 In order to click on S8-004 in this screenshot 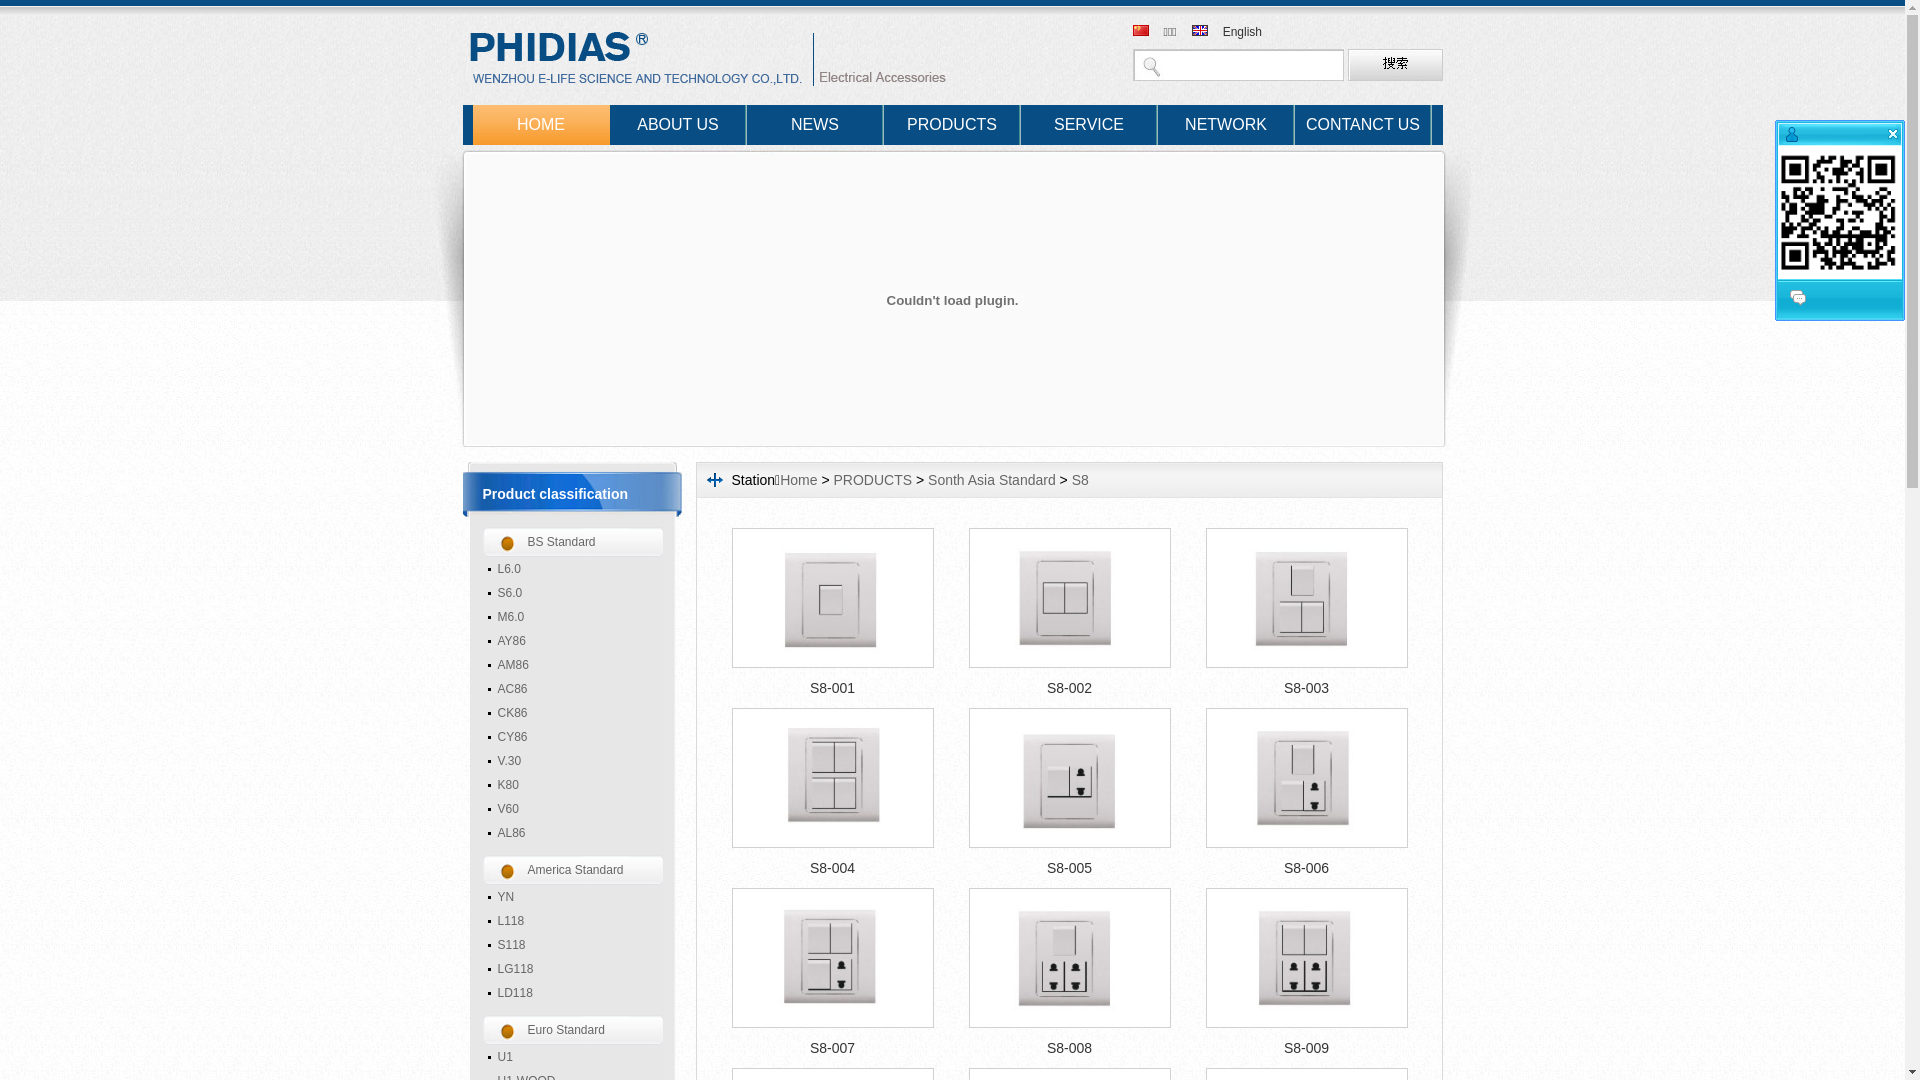, I will do `click(832, 868)`.